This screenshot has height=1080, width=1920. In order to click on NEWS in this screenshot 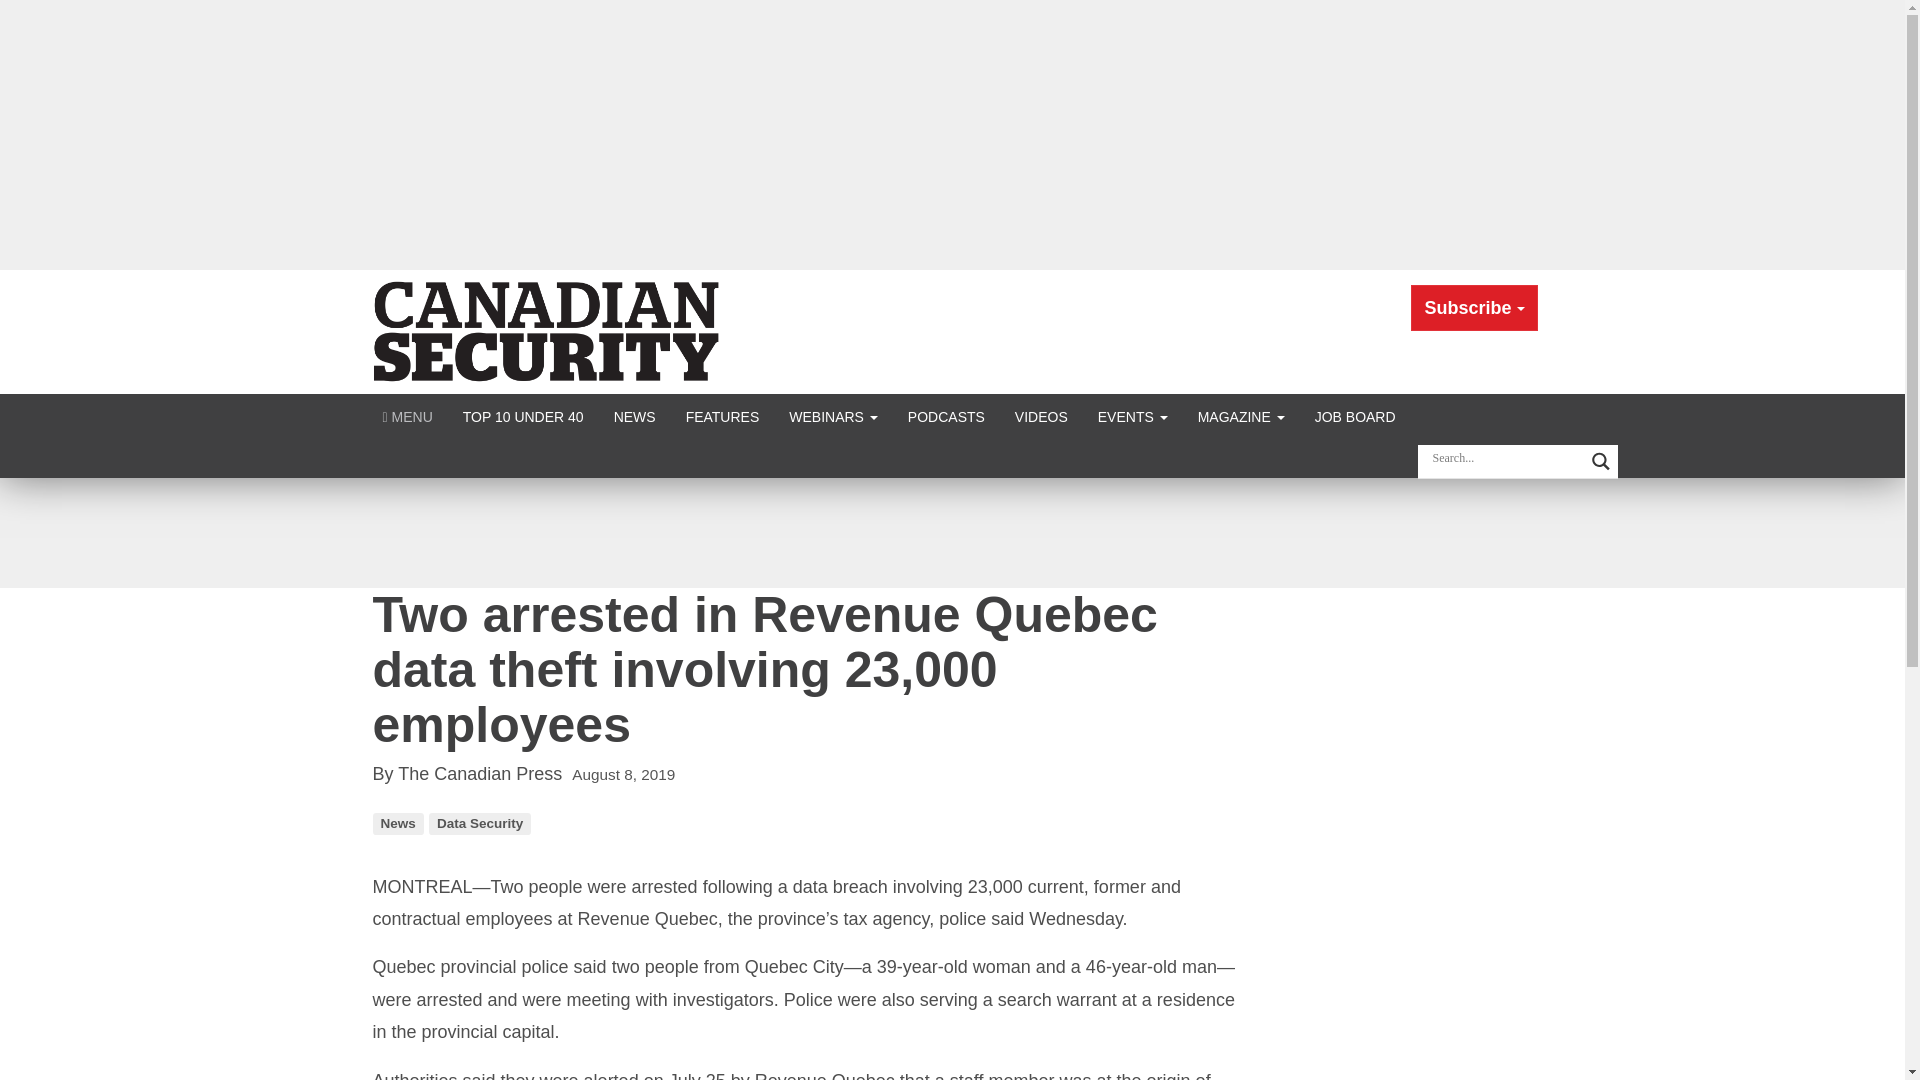, I will do `click(634, 416)`.